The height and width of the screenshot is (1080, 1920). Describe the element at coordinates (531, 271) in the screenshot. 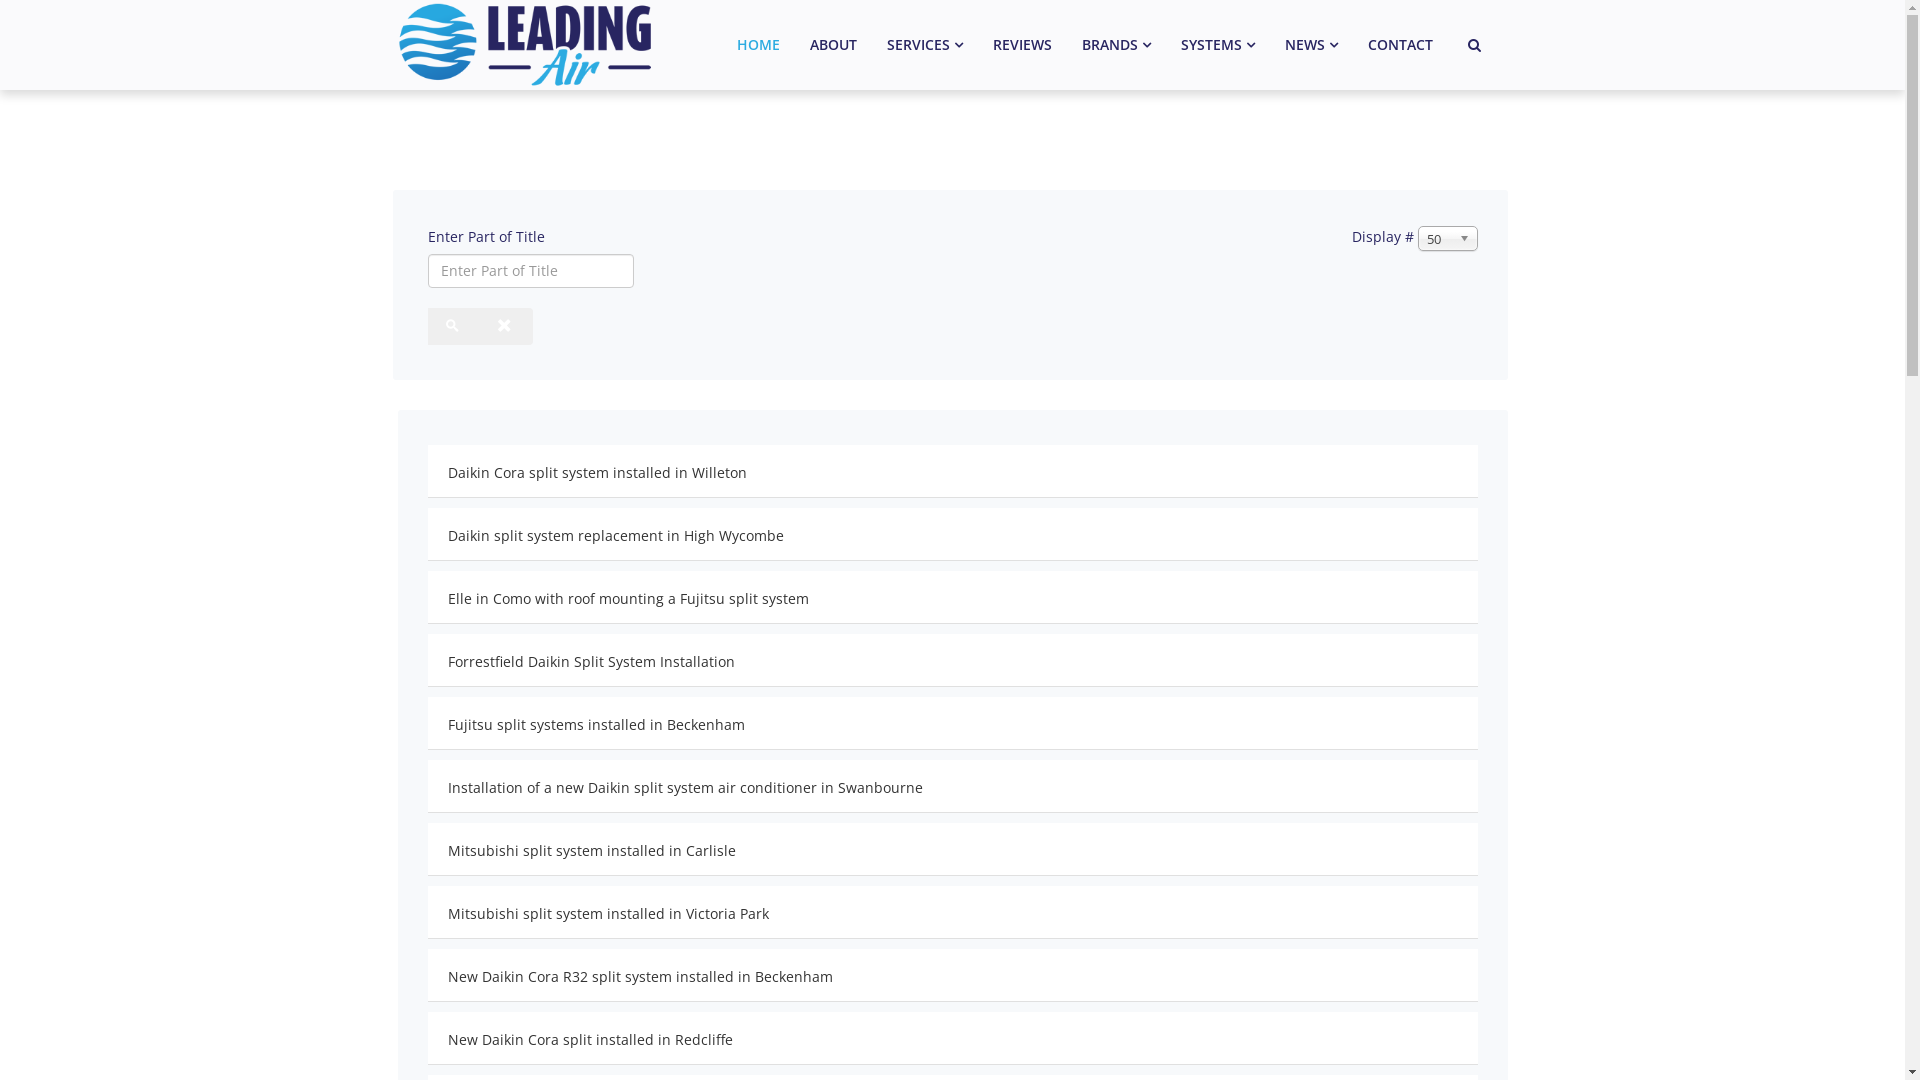

I see `Enter all or part of the title to search for.` at that location.